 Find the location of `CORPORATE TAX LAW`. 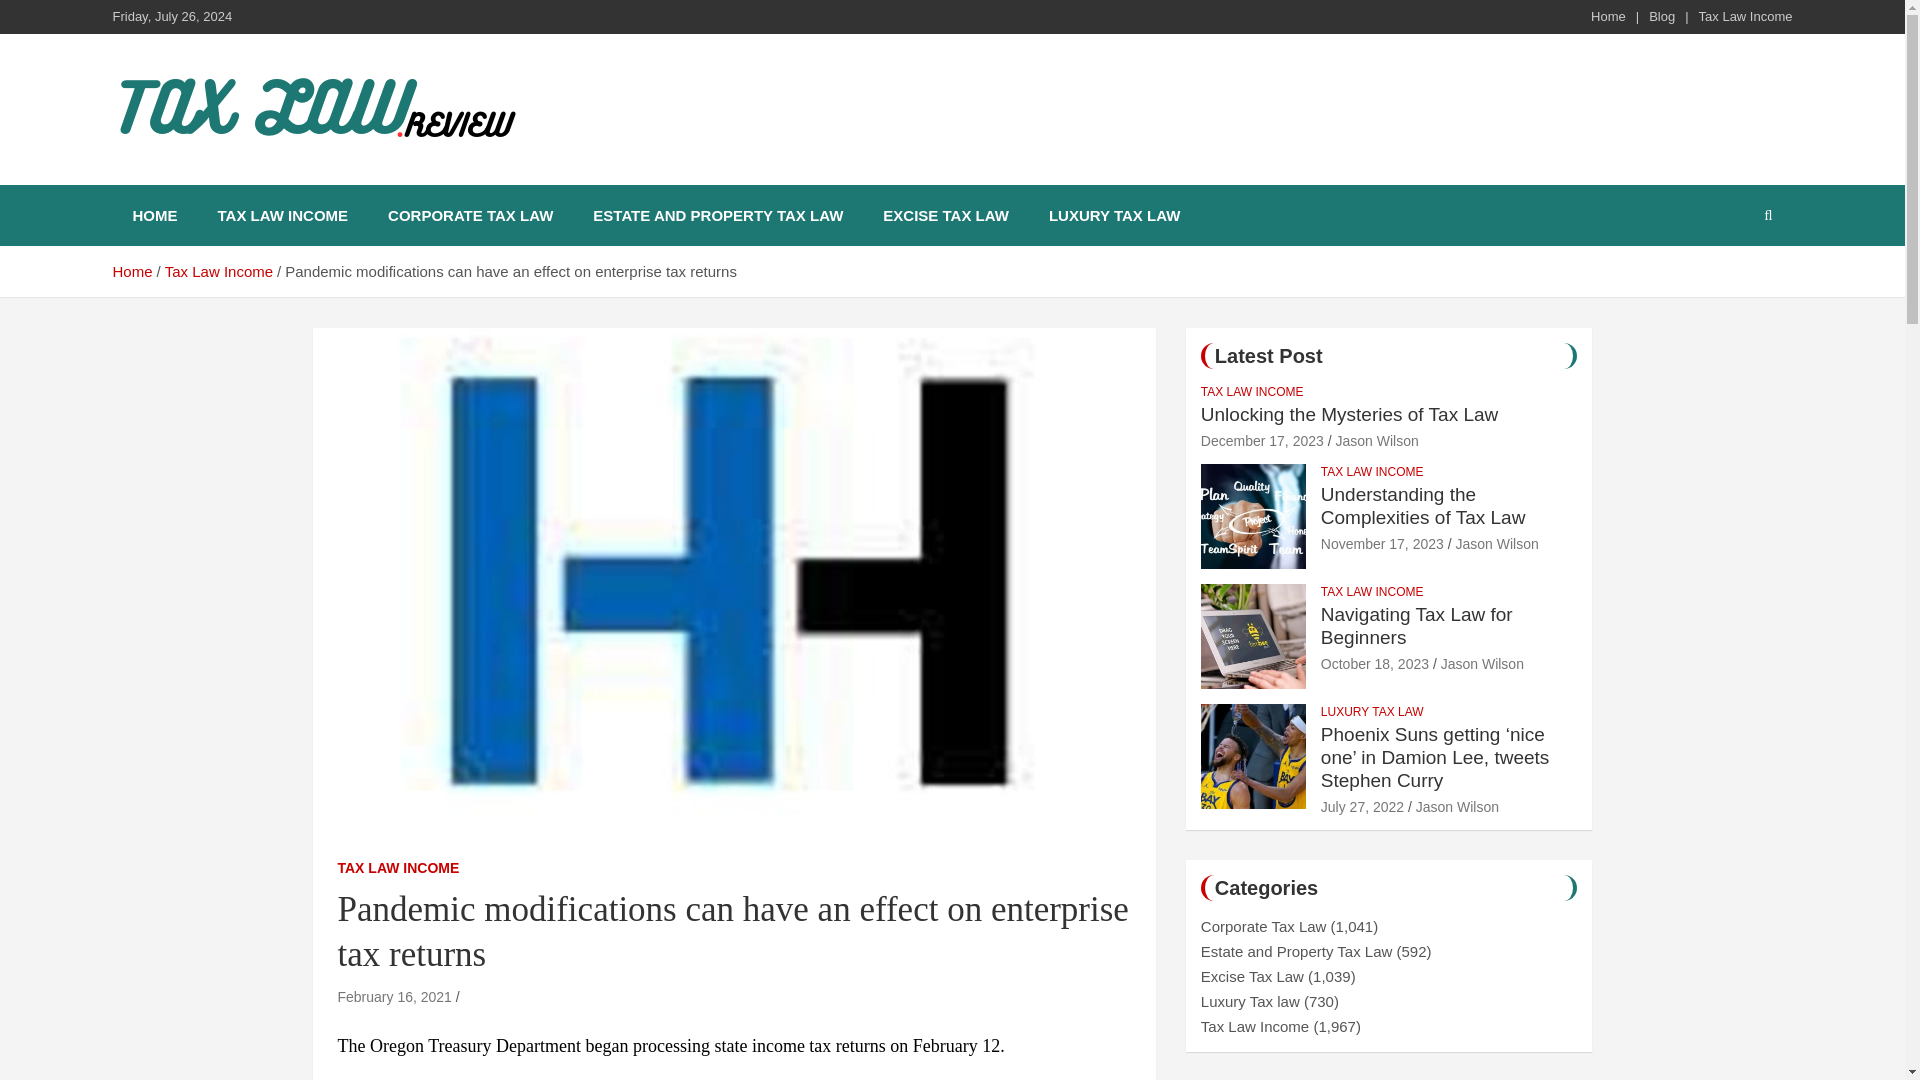

CORPORATE TAX LAW is located at coordinates (470, 215).